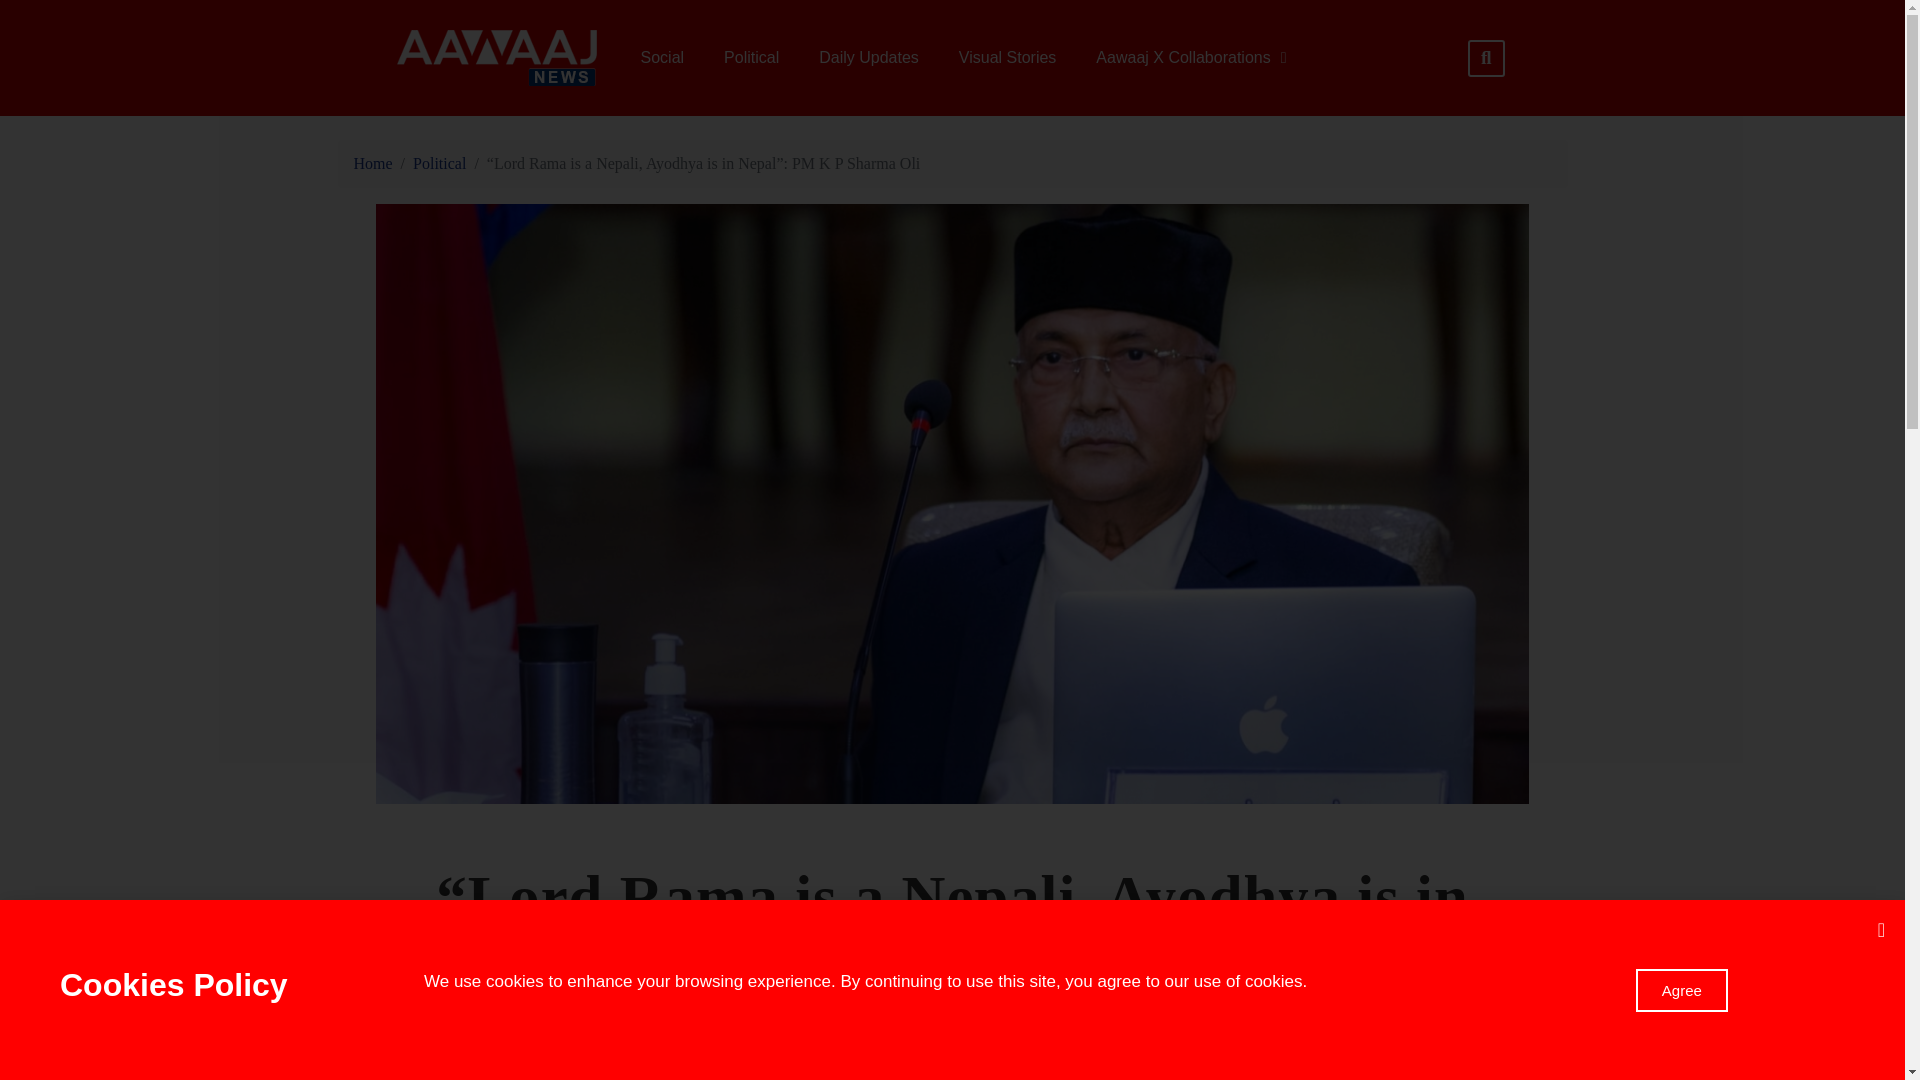  I want to click on Visual Stories, so click(1008, 58).